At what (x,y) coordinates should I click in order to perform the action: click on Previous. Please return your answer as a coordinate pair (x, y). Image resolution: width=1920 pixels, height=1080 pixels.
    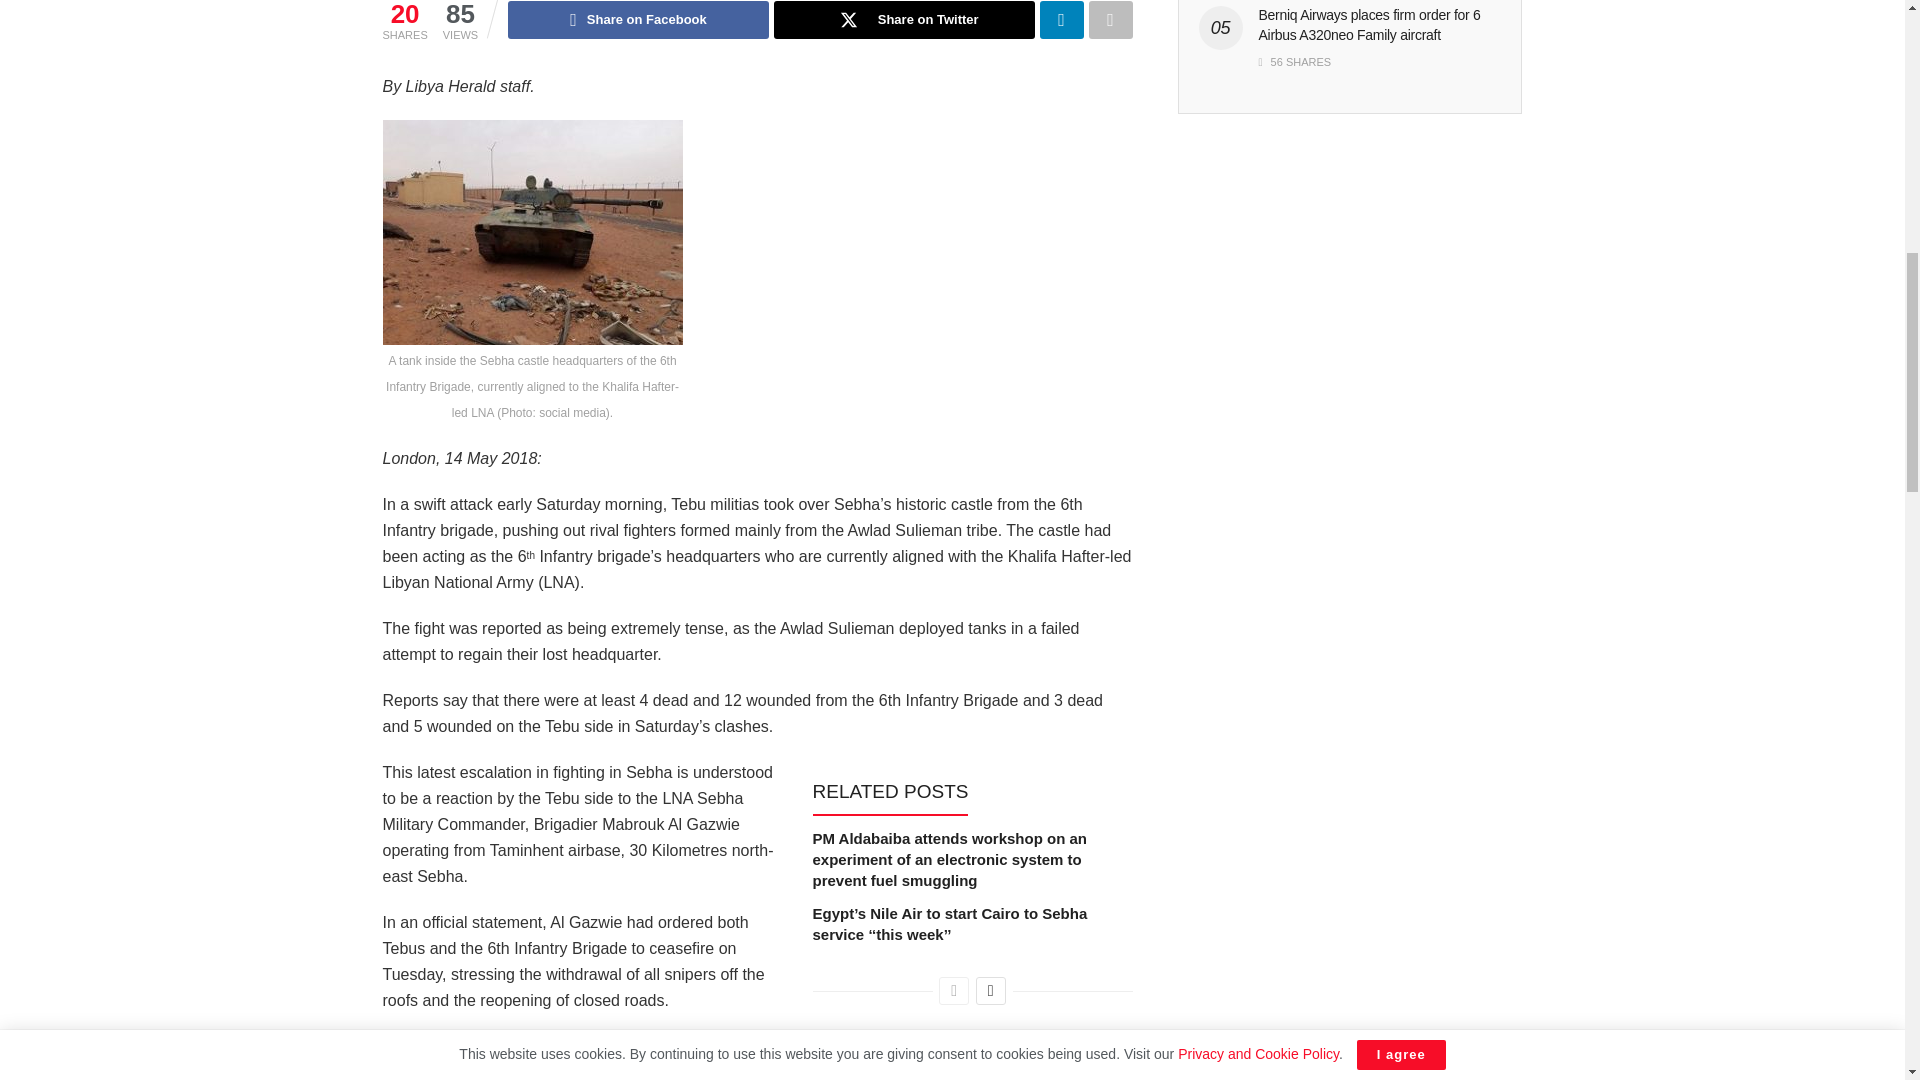
    Looking at the image, I should click on (954, 991).